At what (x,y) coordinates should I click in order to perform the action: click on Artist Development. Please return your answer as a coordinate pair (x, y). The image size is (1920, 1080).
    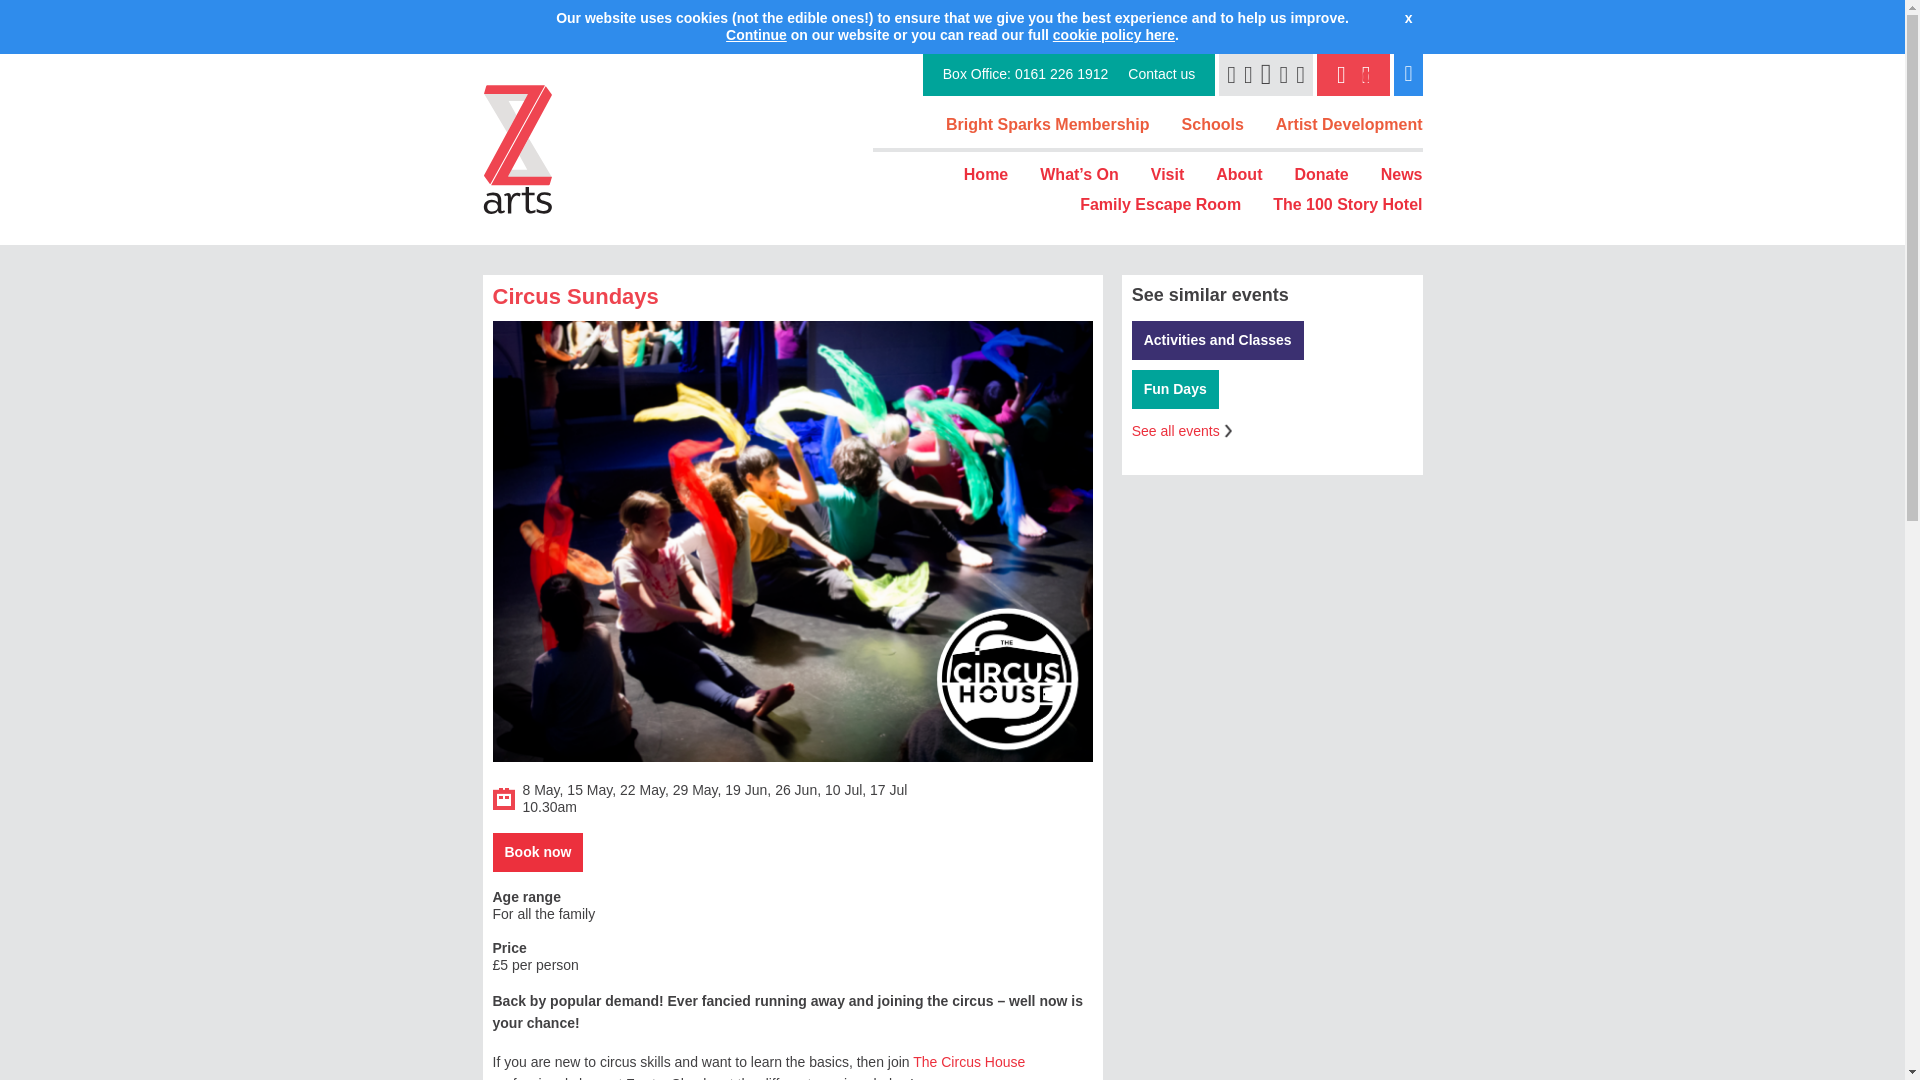
    Looking at the image, I should click on (1349, 124).